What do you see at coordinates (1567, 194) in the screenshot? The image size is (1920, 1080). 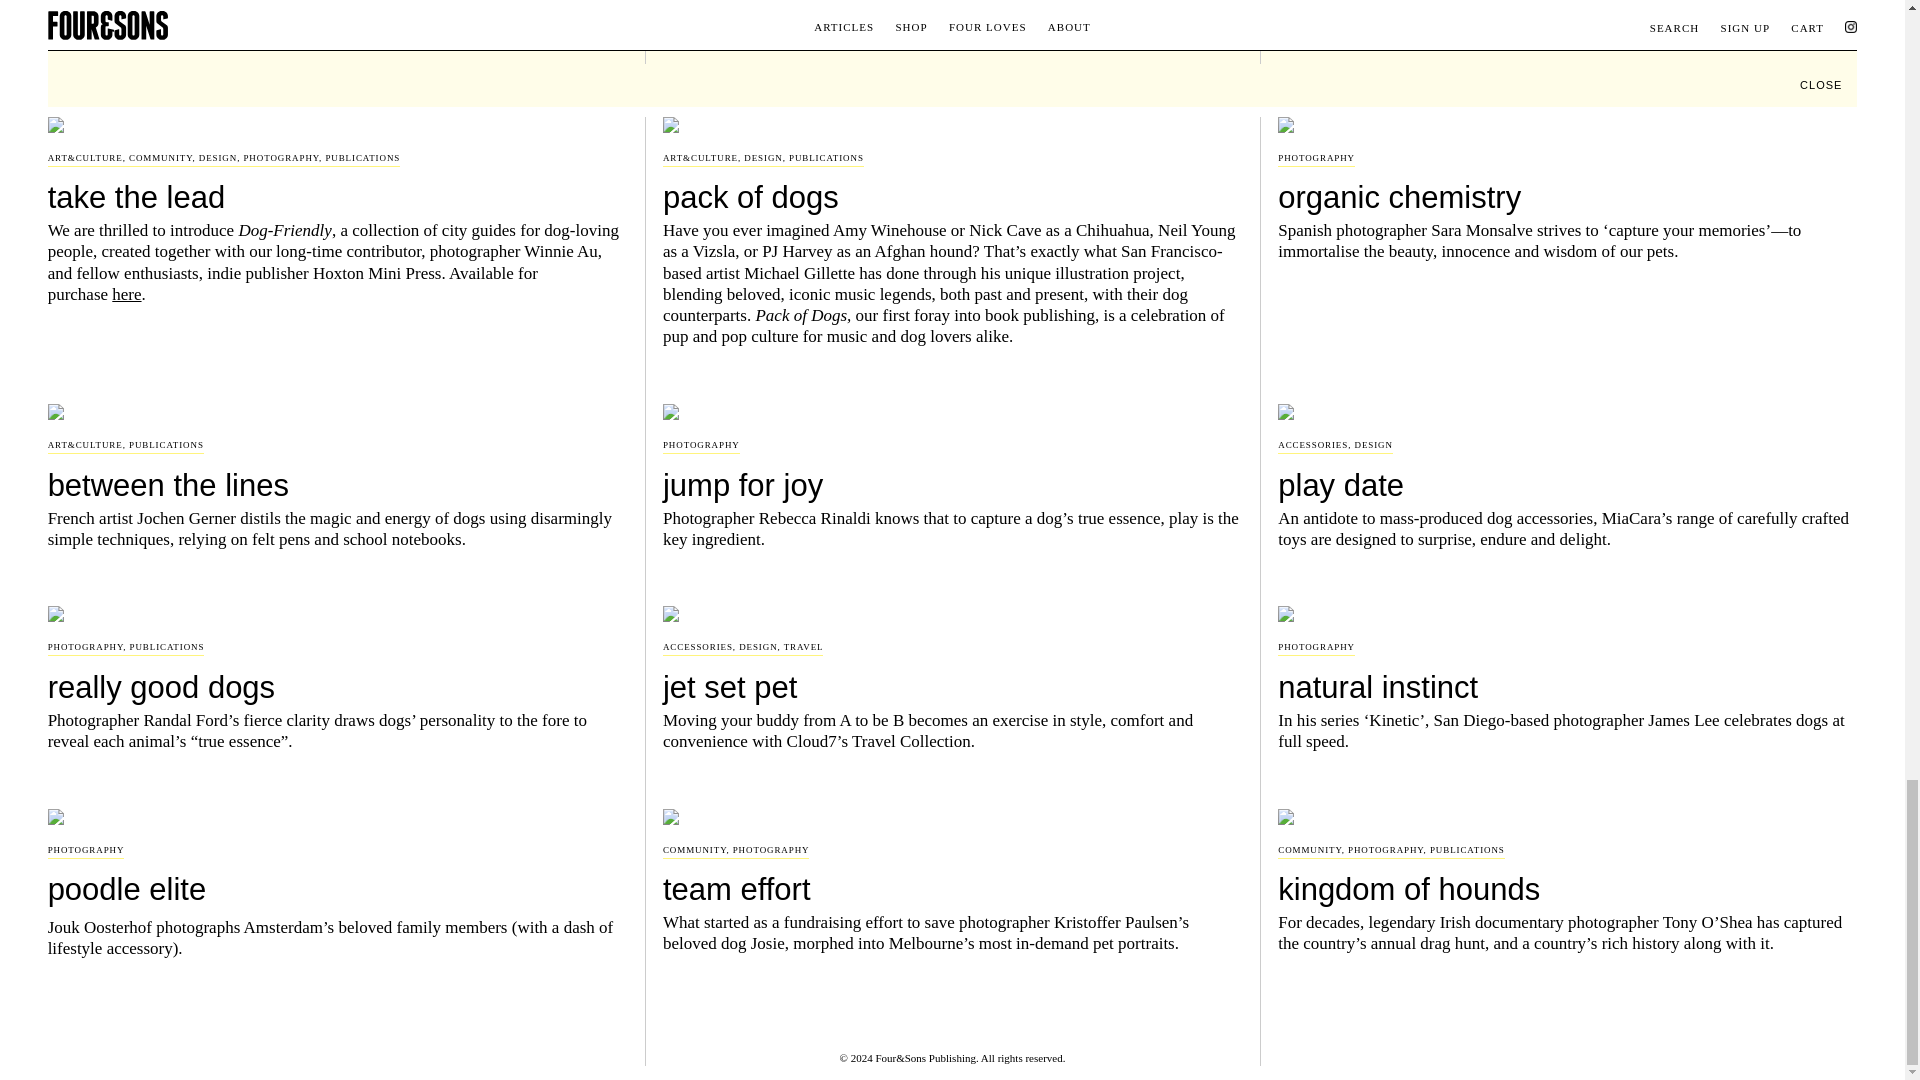 I see `organic chemistry` at bounding box center [1567, 194].